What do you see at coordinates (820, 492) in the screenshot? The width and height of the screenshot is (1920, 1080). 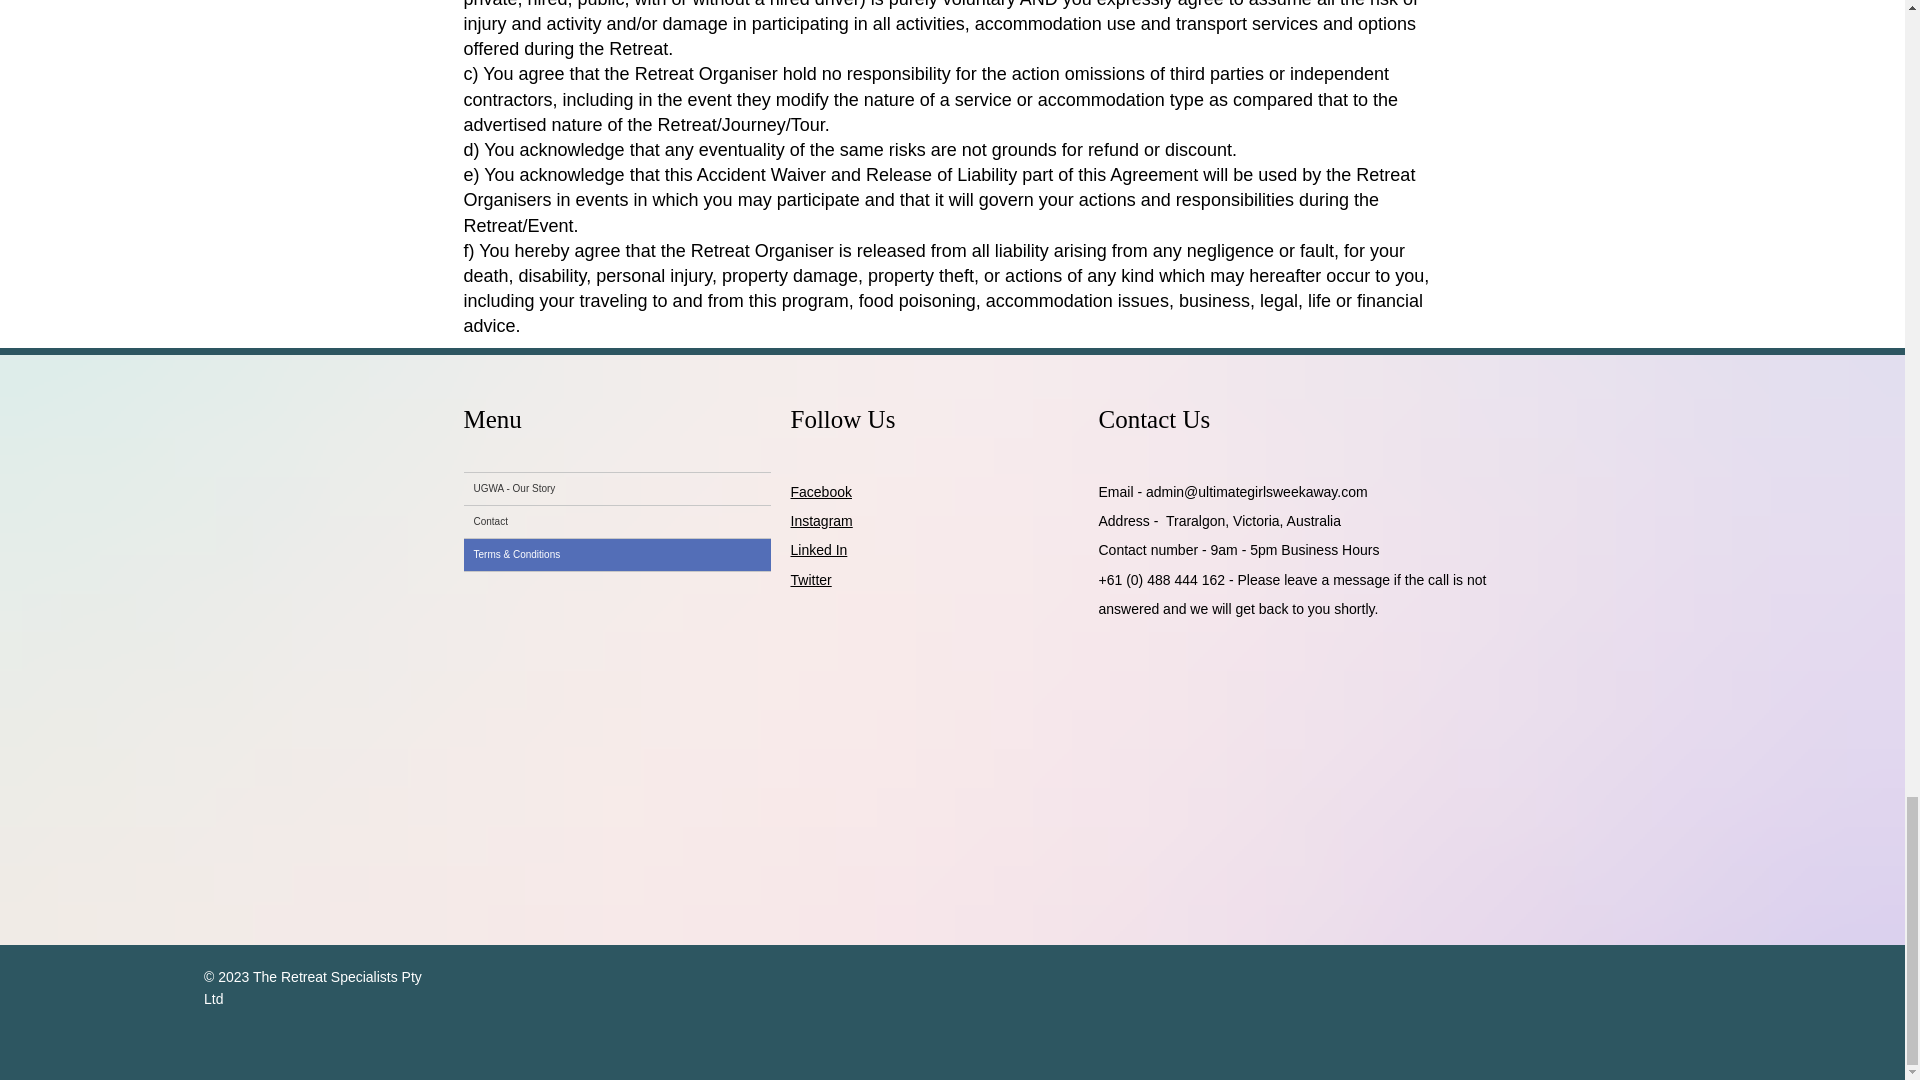 I see `Facebook` at bounding box center [820, 492].